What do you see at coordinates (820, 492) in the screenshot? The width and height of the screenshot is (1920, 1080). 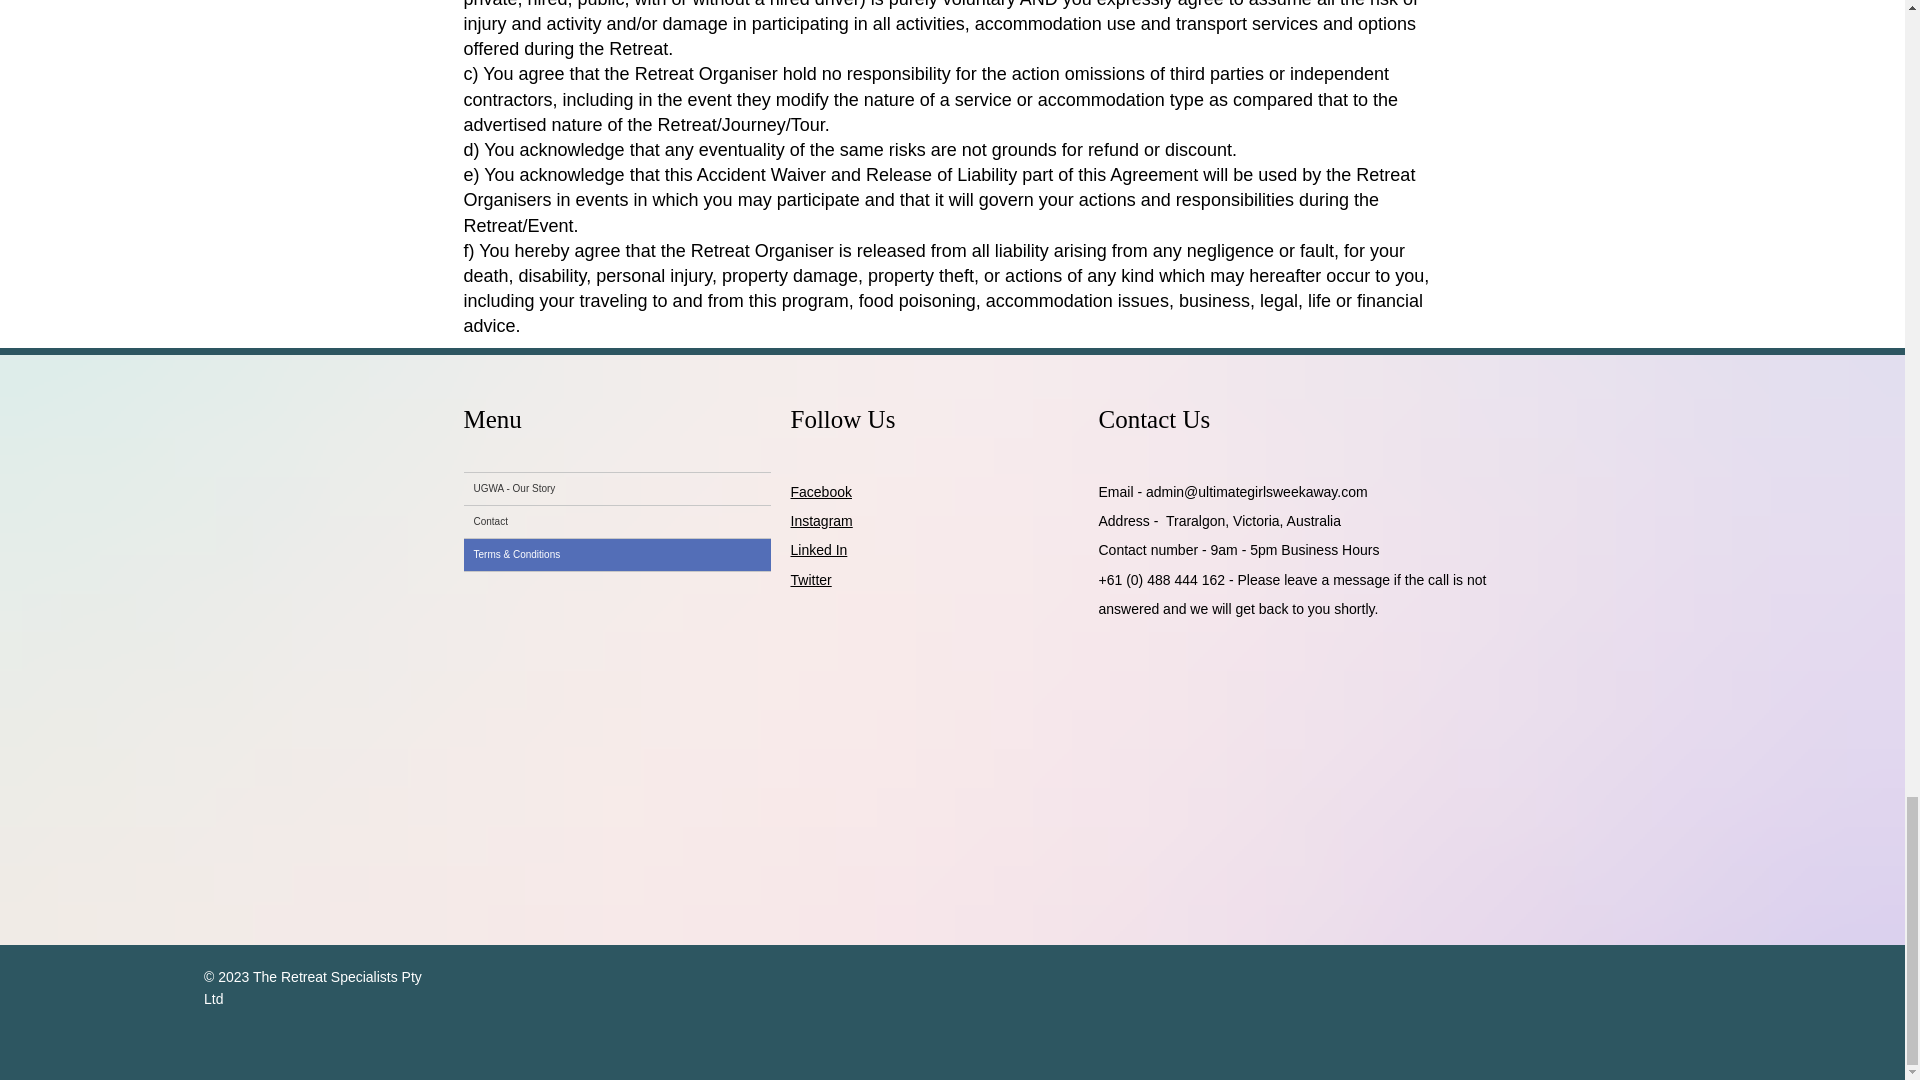 I see `Facebook` at bounding box center [820, 492].